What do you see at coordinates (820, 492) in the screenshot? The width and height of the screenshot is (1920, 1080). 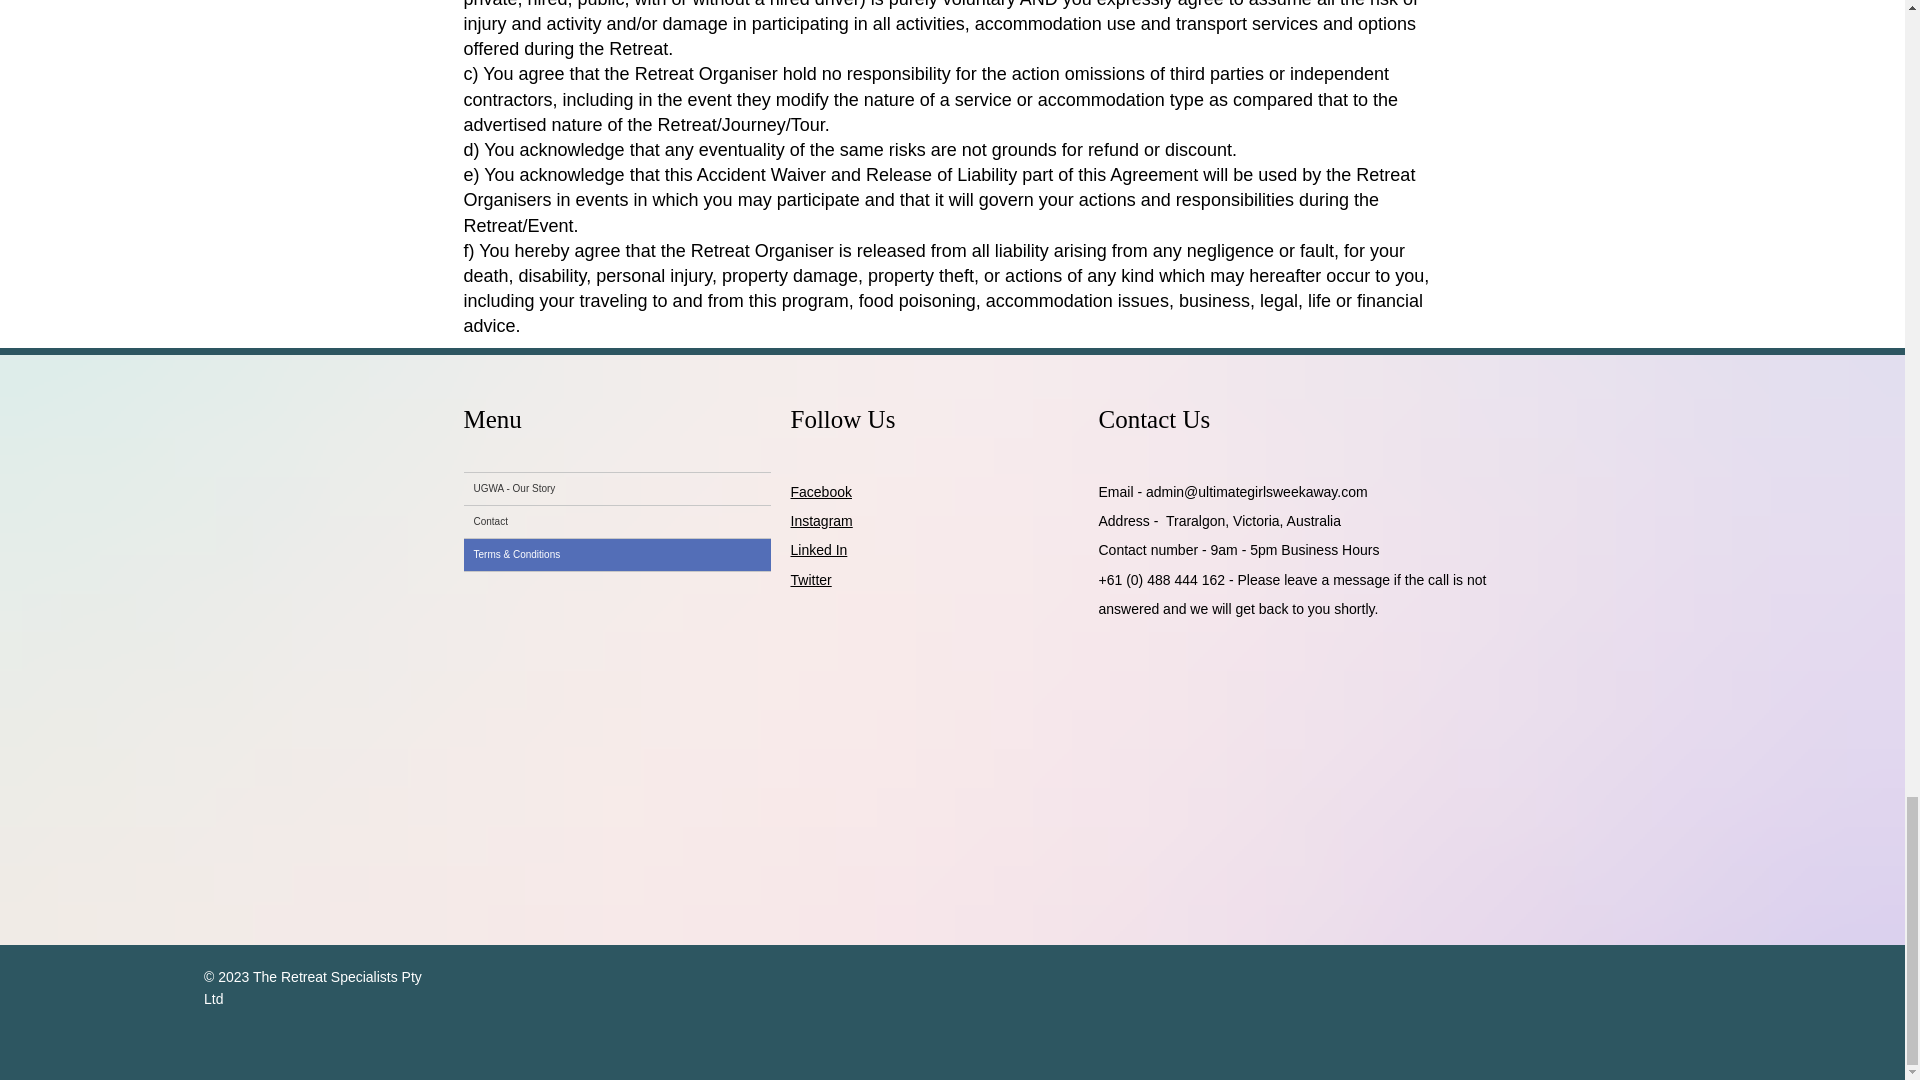 I see `Facebook` at bounding box center [820, 492].